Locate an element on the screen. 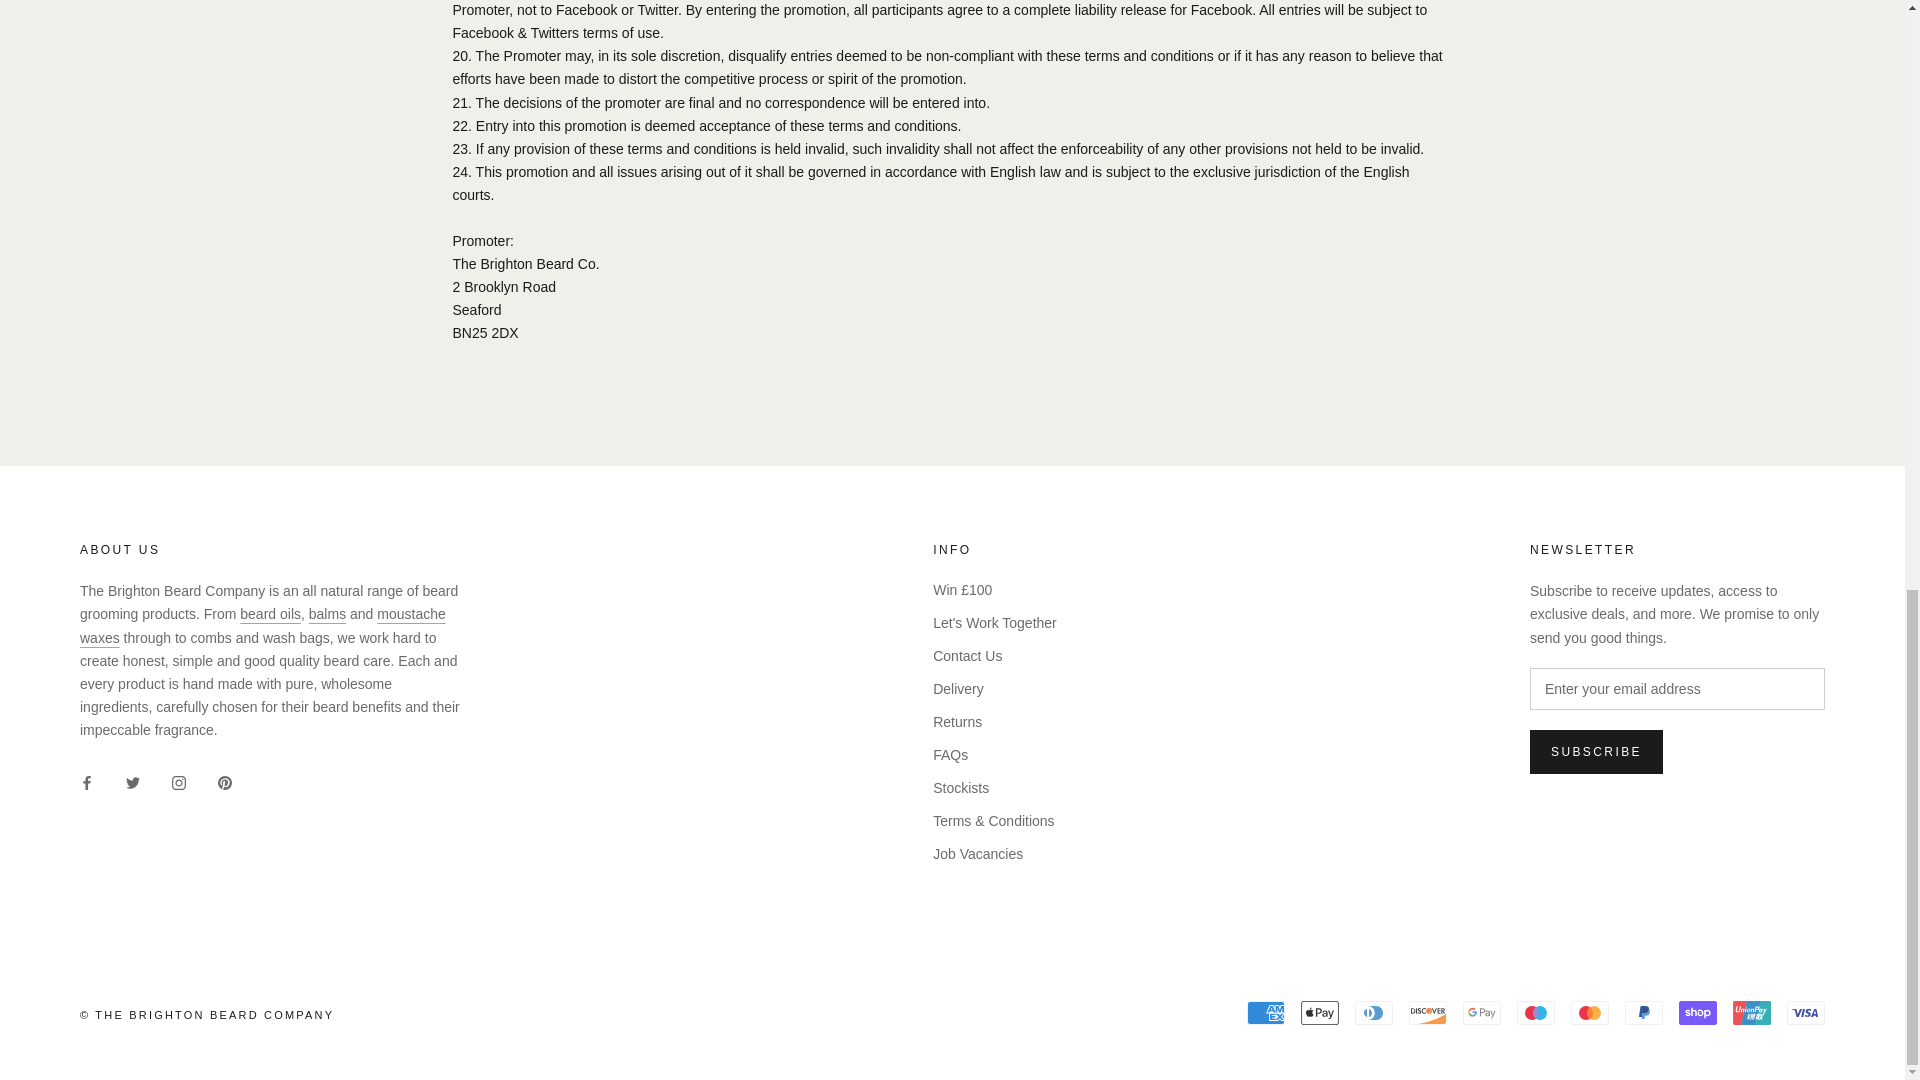 The height and width of the screenshot is (1080, 1920). Maestro is located at coordinates (1536, 1012).